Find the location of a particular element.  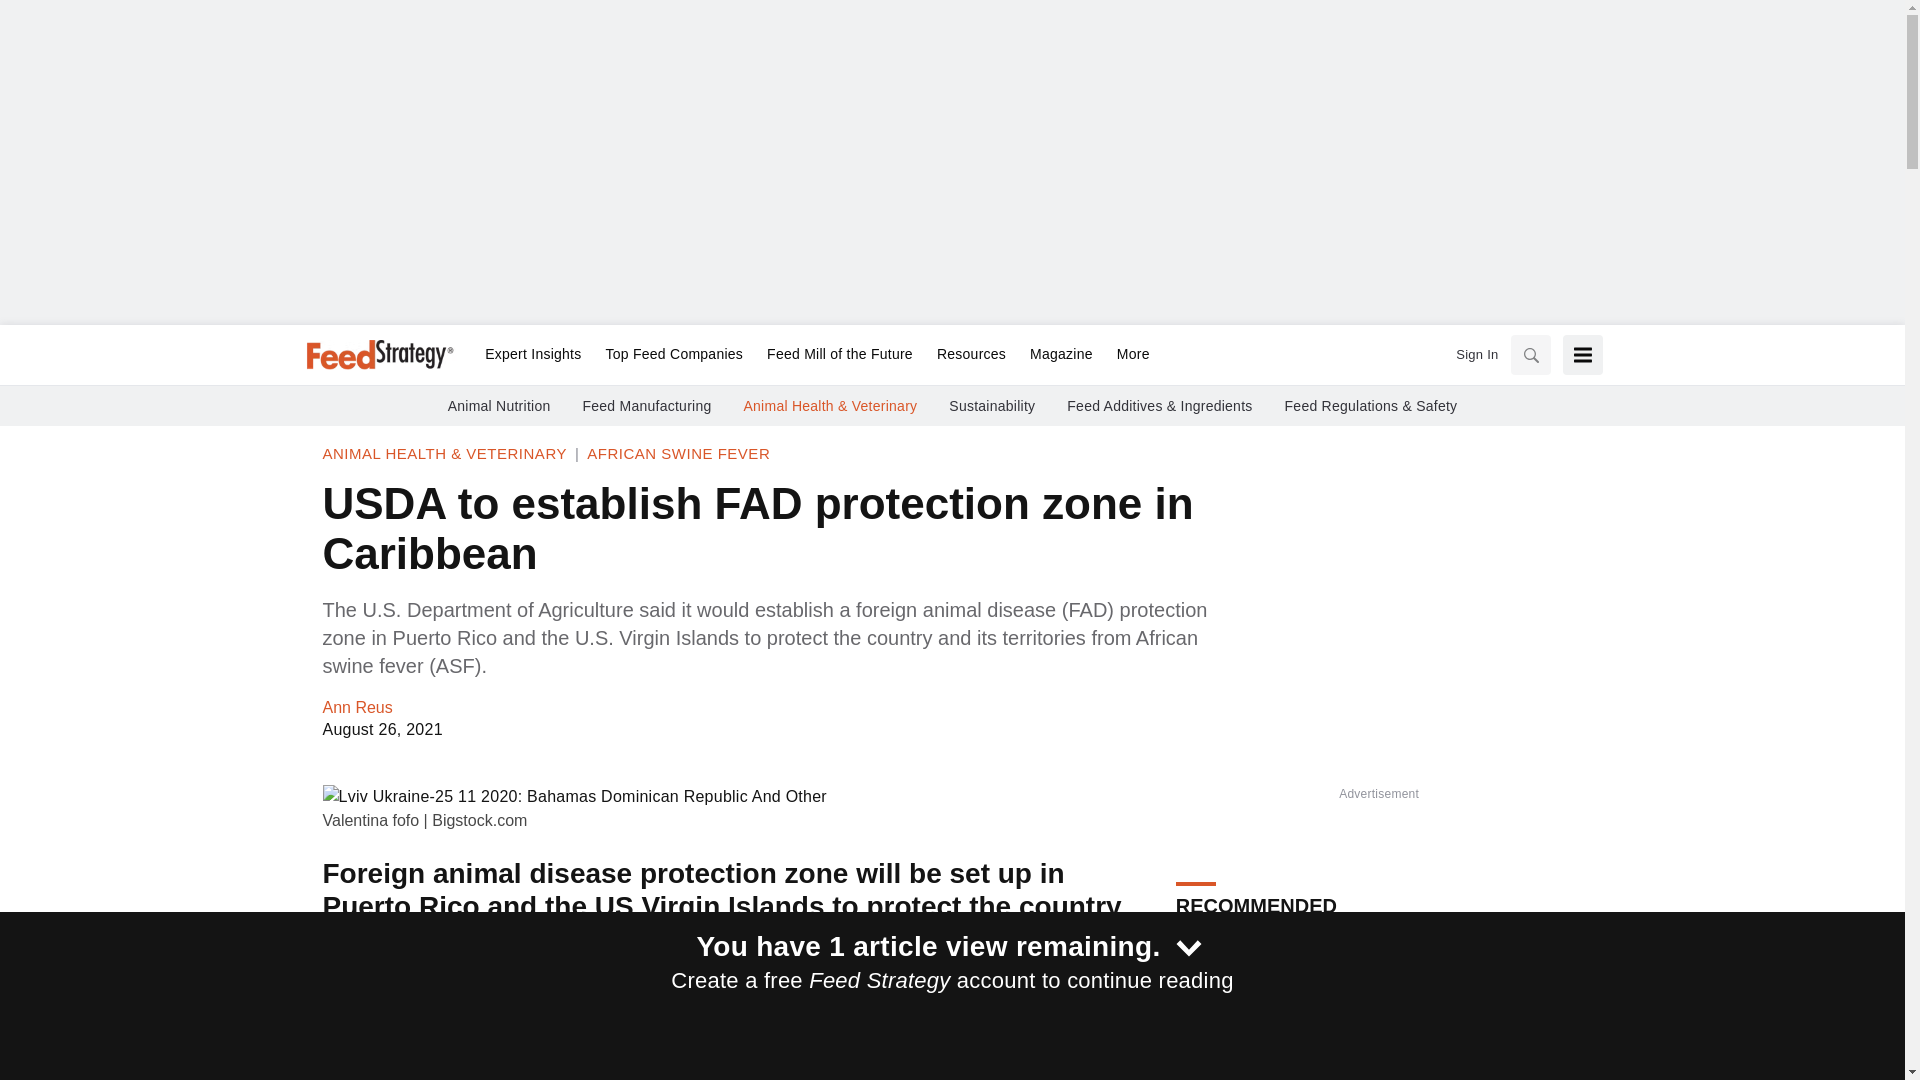

Animal Nutrition is located at coordinates (499, 406).